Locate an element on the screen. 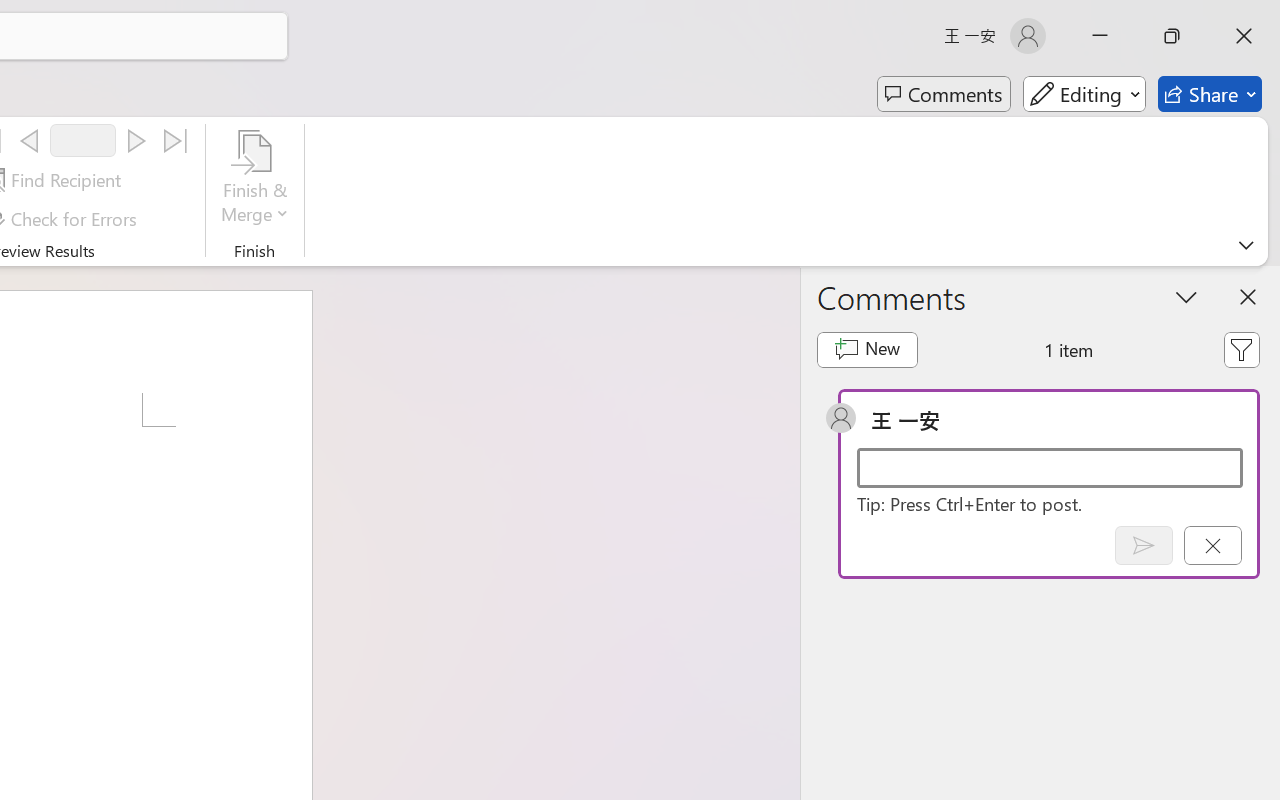  Cancel is located at coordinates (1212, 545).